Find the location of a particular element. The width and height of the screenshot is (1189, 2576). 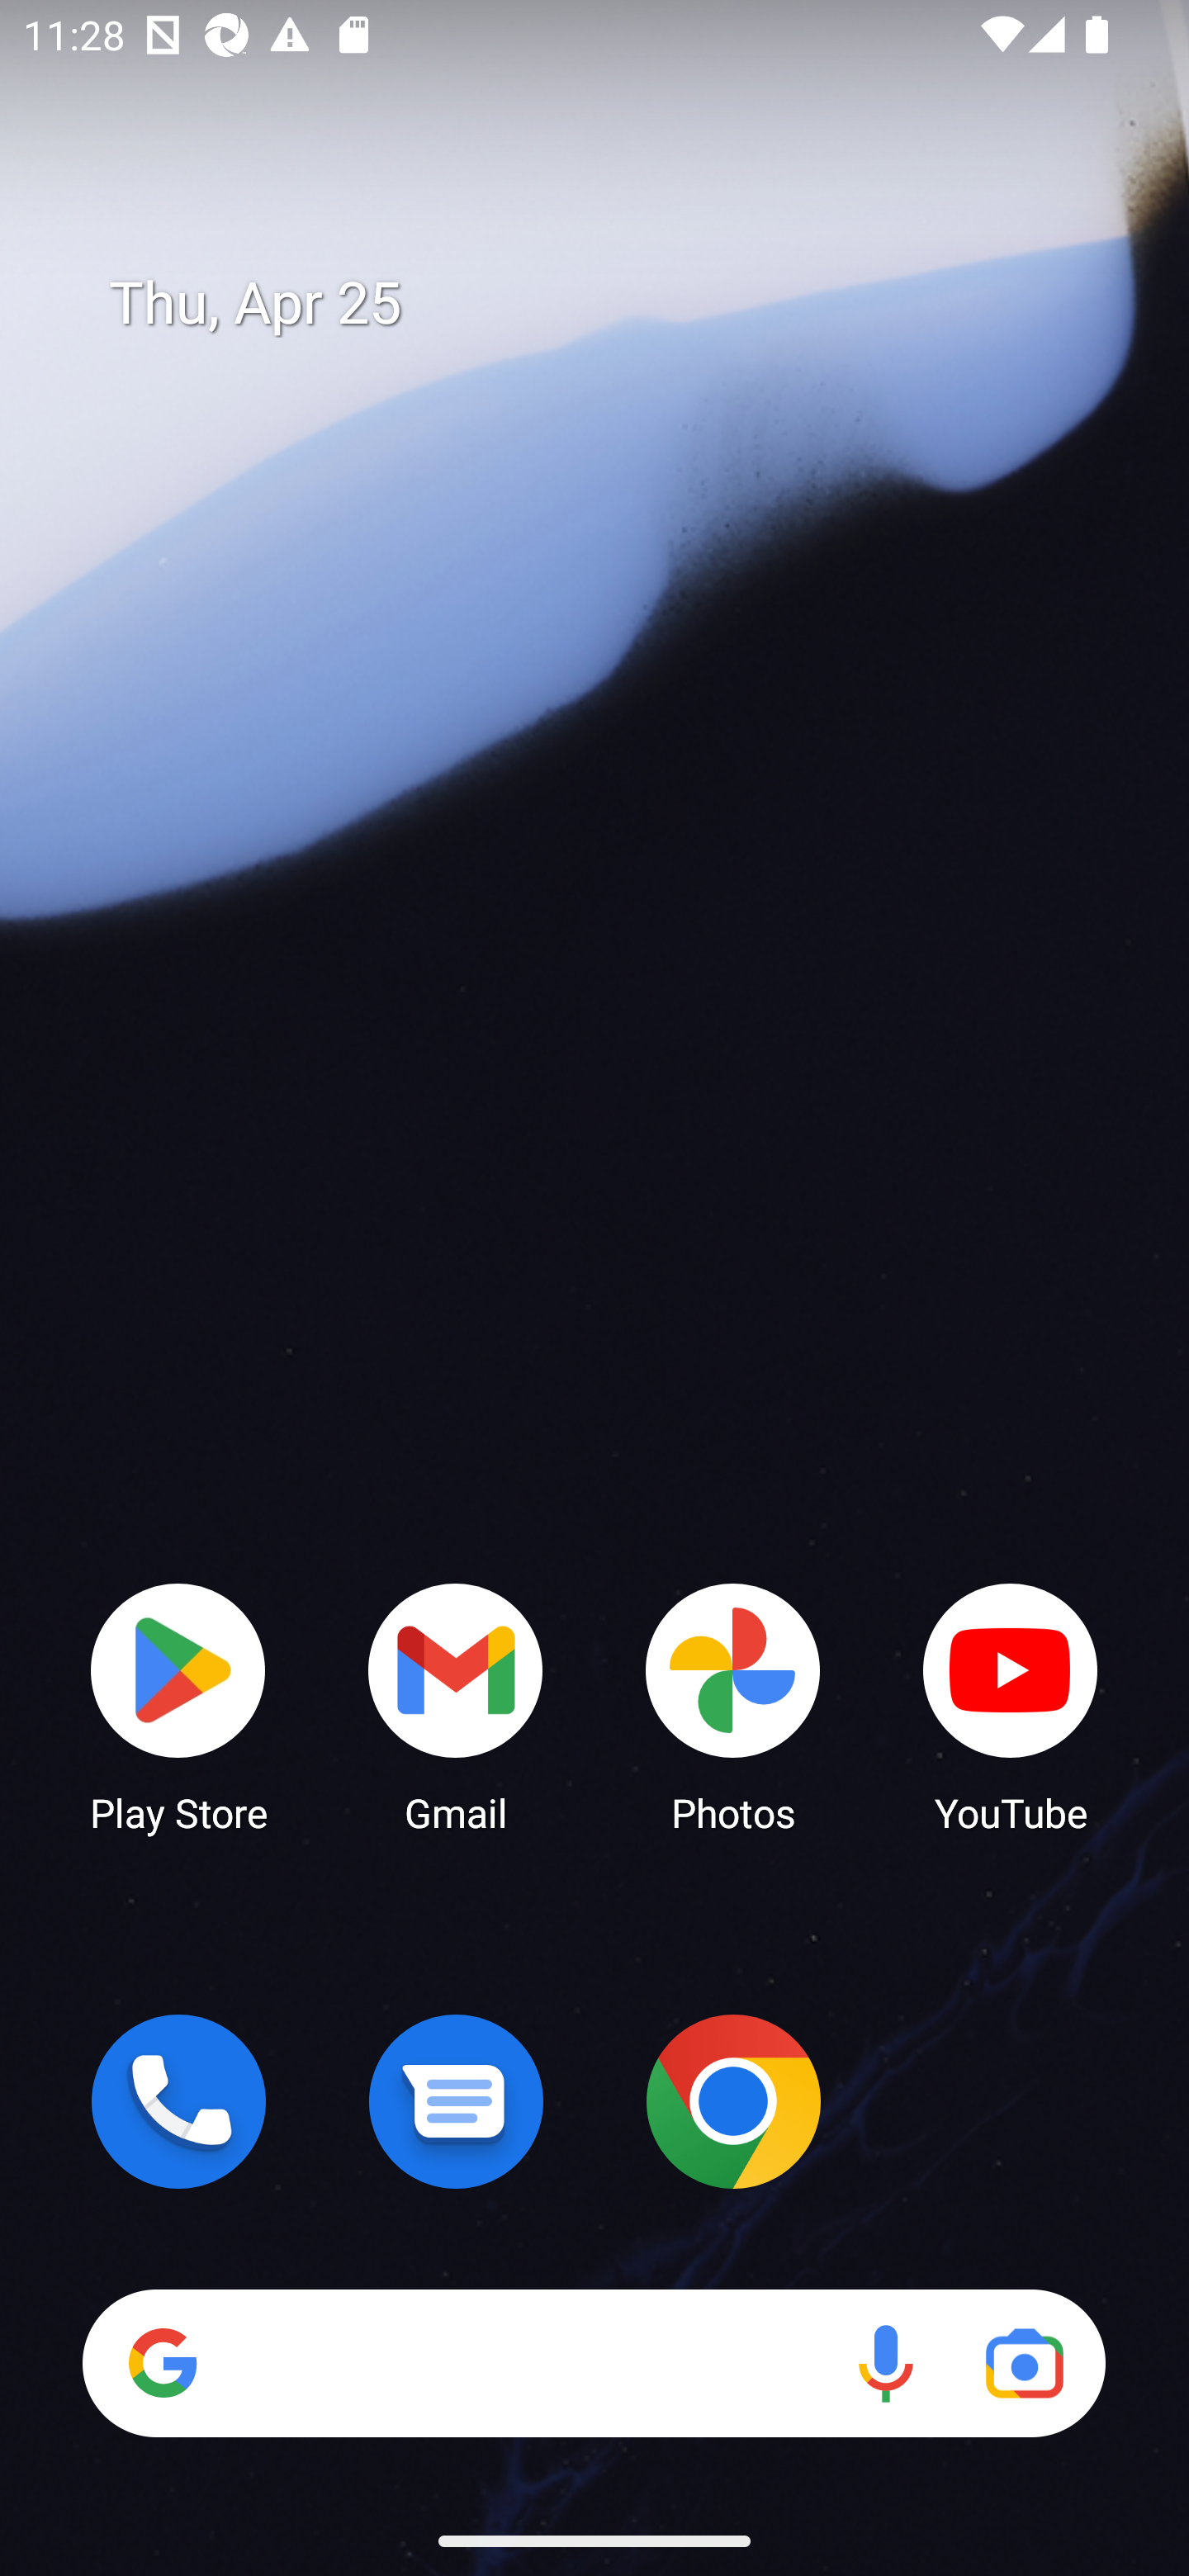

Gmail is located at coordinates (456, 1706).